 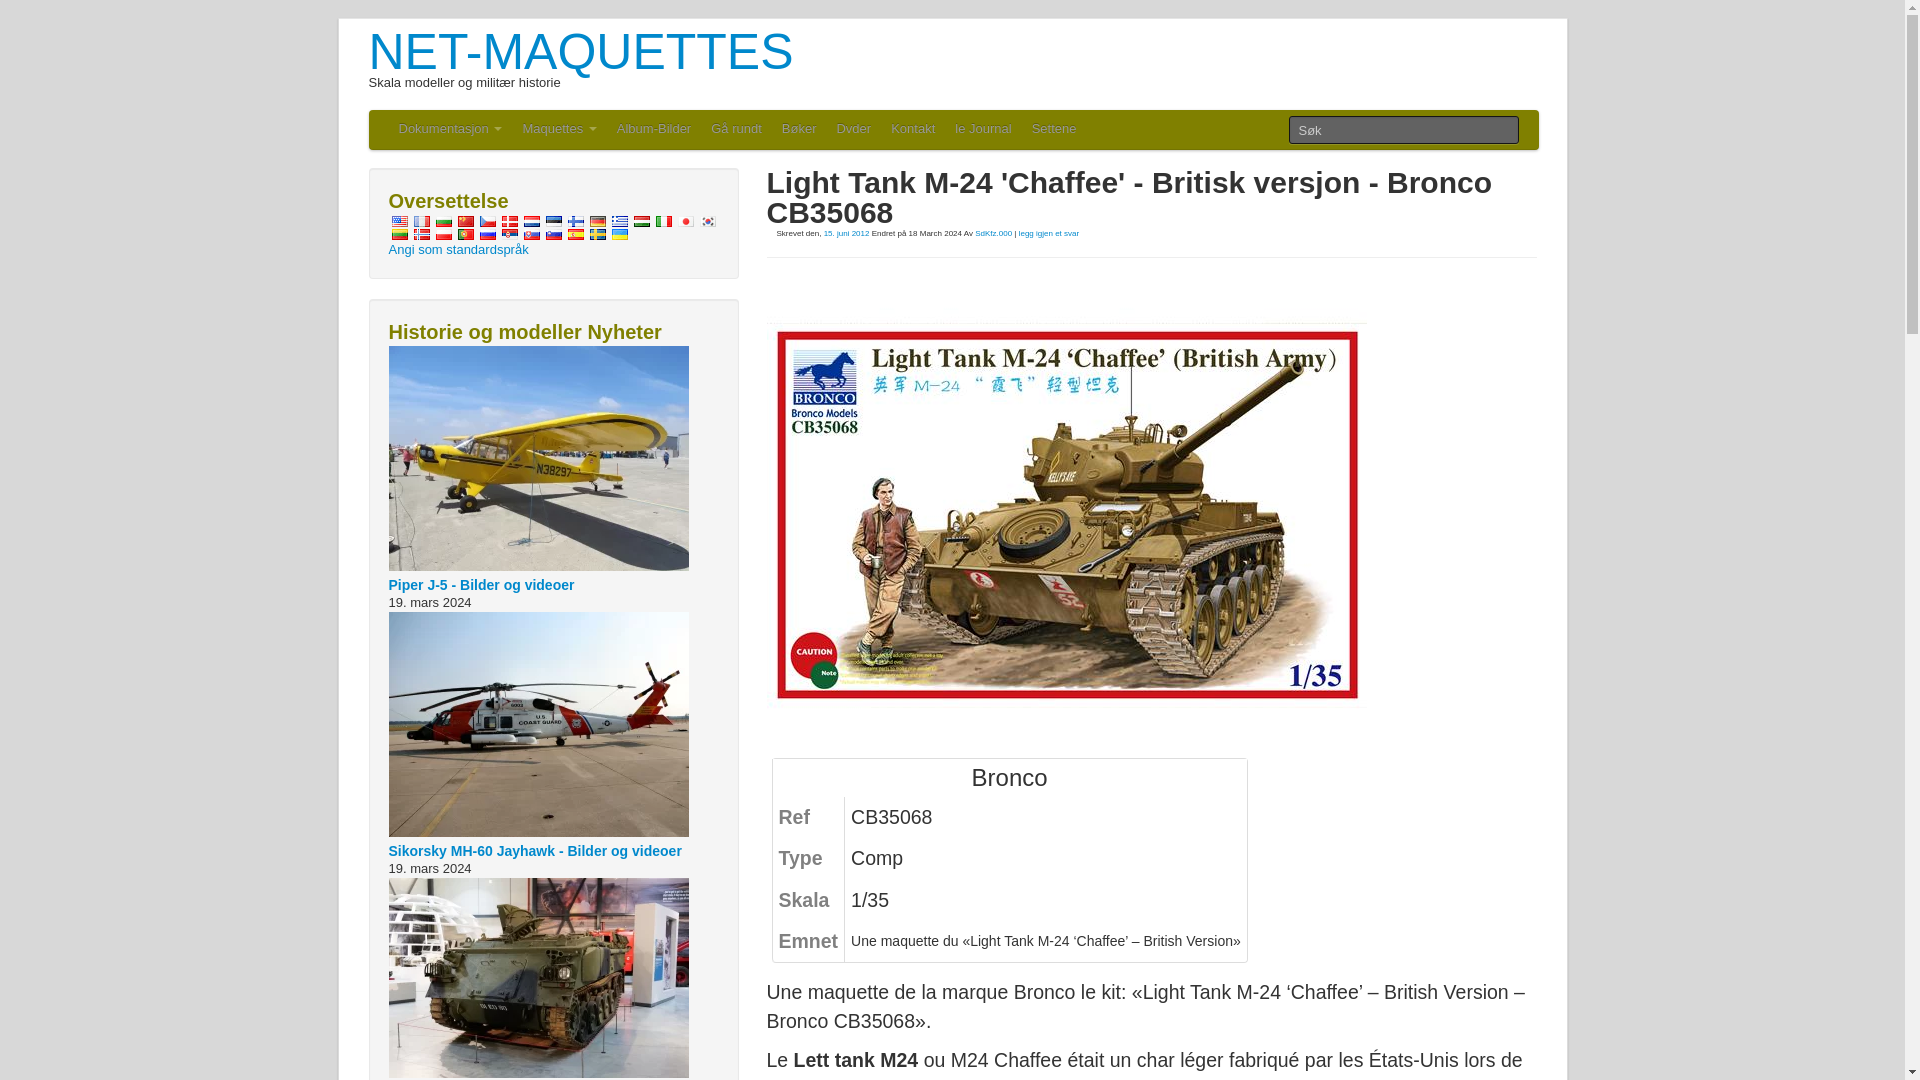 I want to click on Dansk, so click(x=508, y=220).